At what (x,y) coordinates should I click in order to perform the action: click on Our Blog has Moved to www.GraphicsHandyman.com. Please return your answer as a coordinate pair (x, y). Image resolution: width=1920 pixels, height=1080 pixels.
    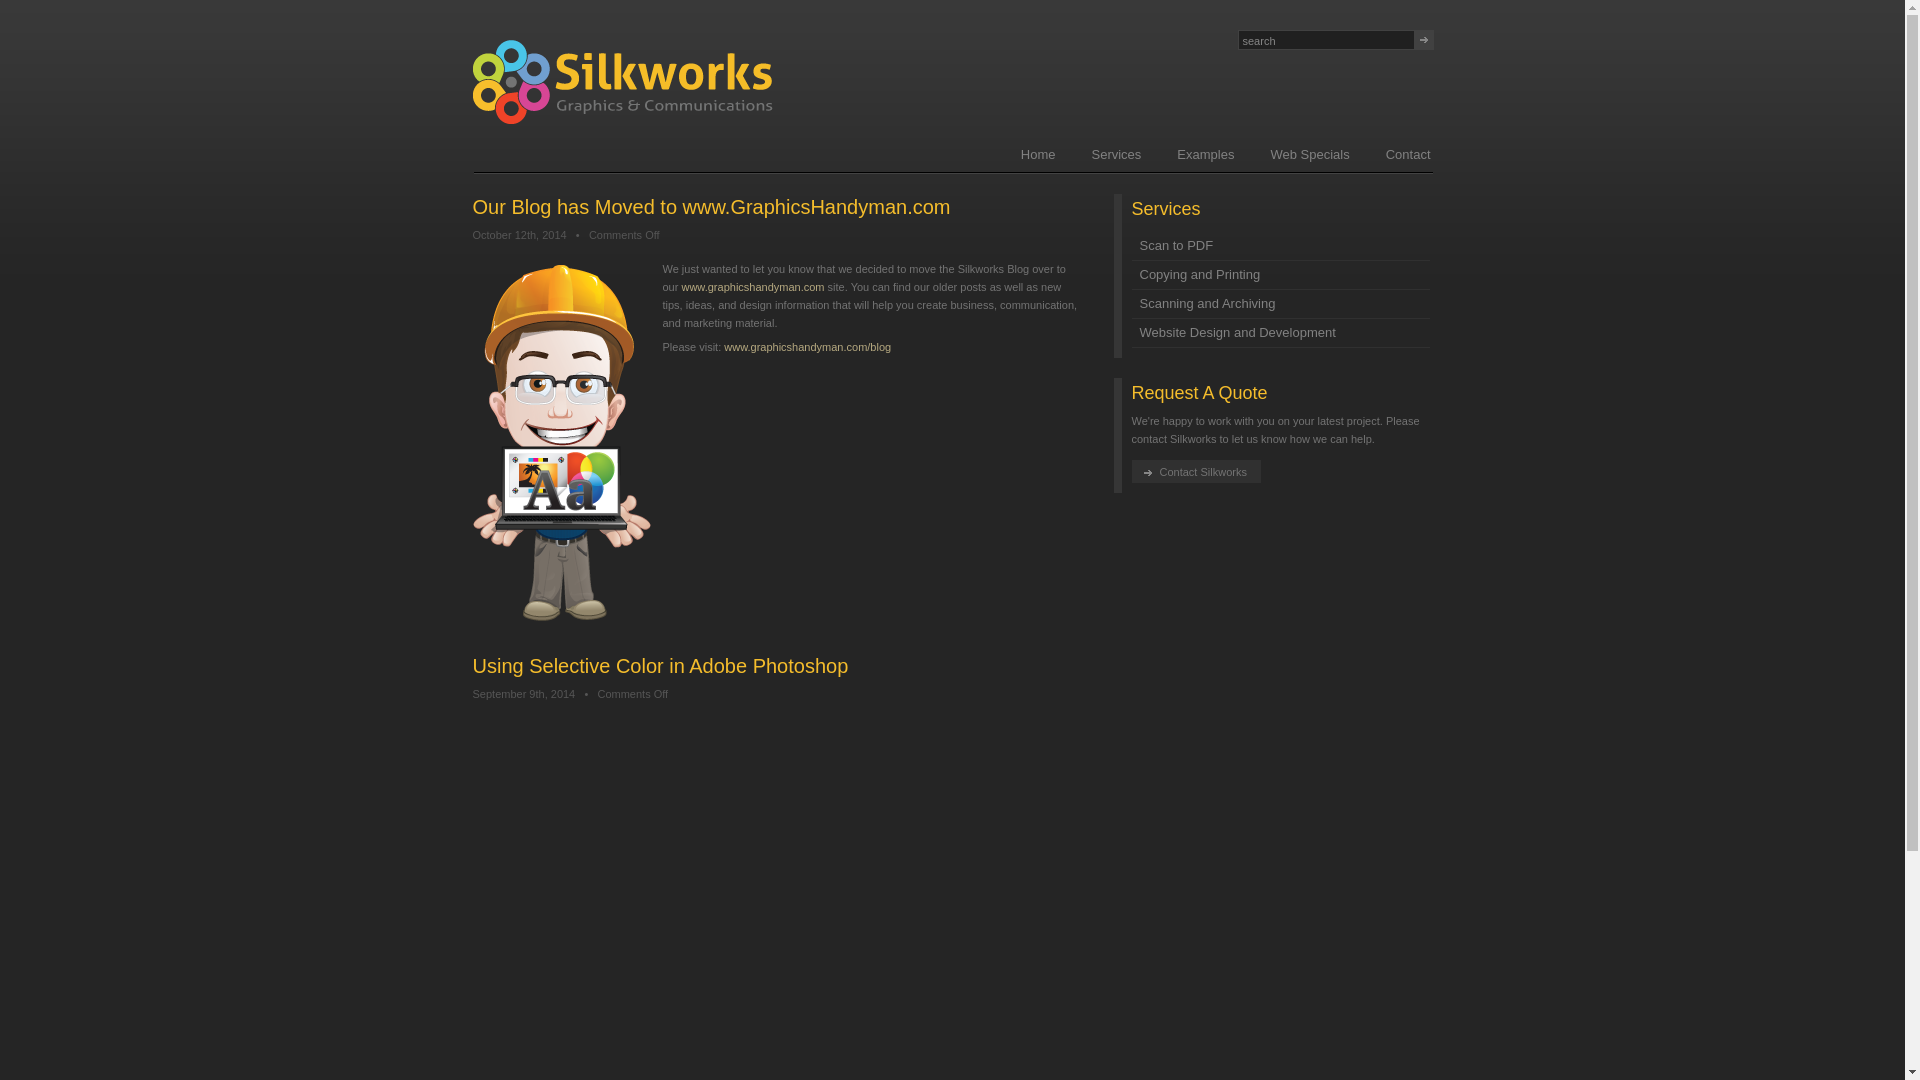
    Looking at the image, I should click on (711, 206).